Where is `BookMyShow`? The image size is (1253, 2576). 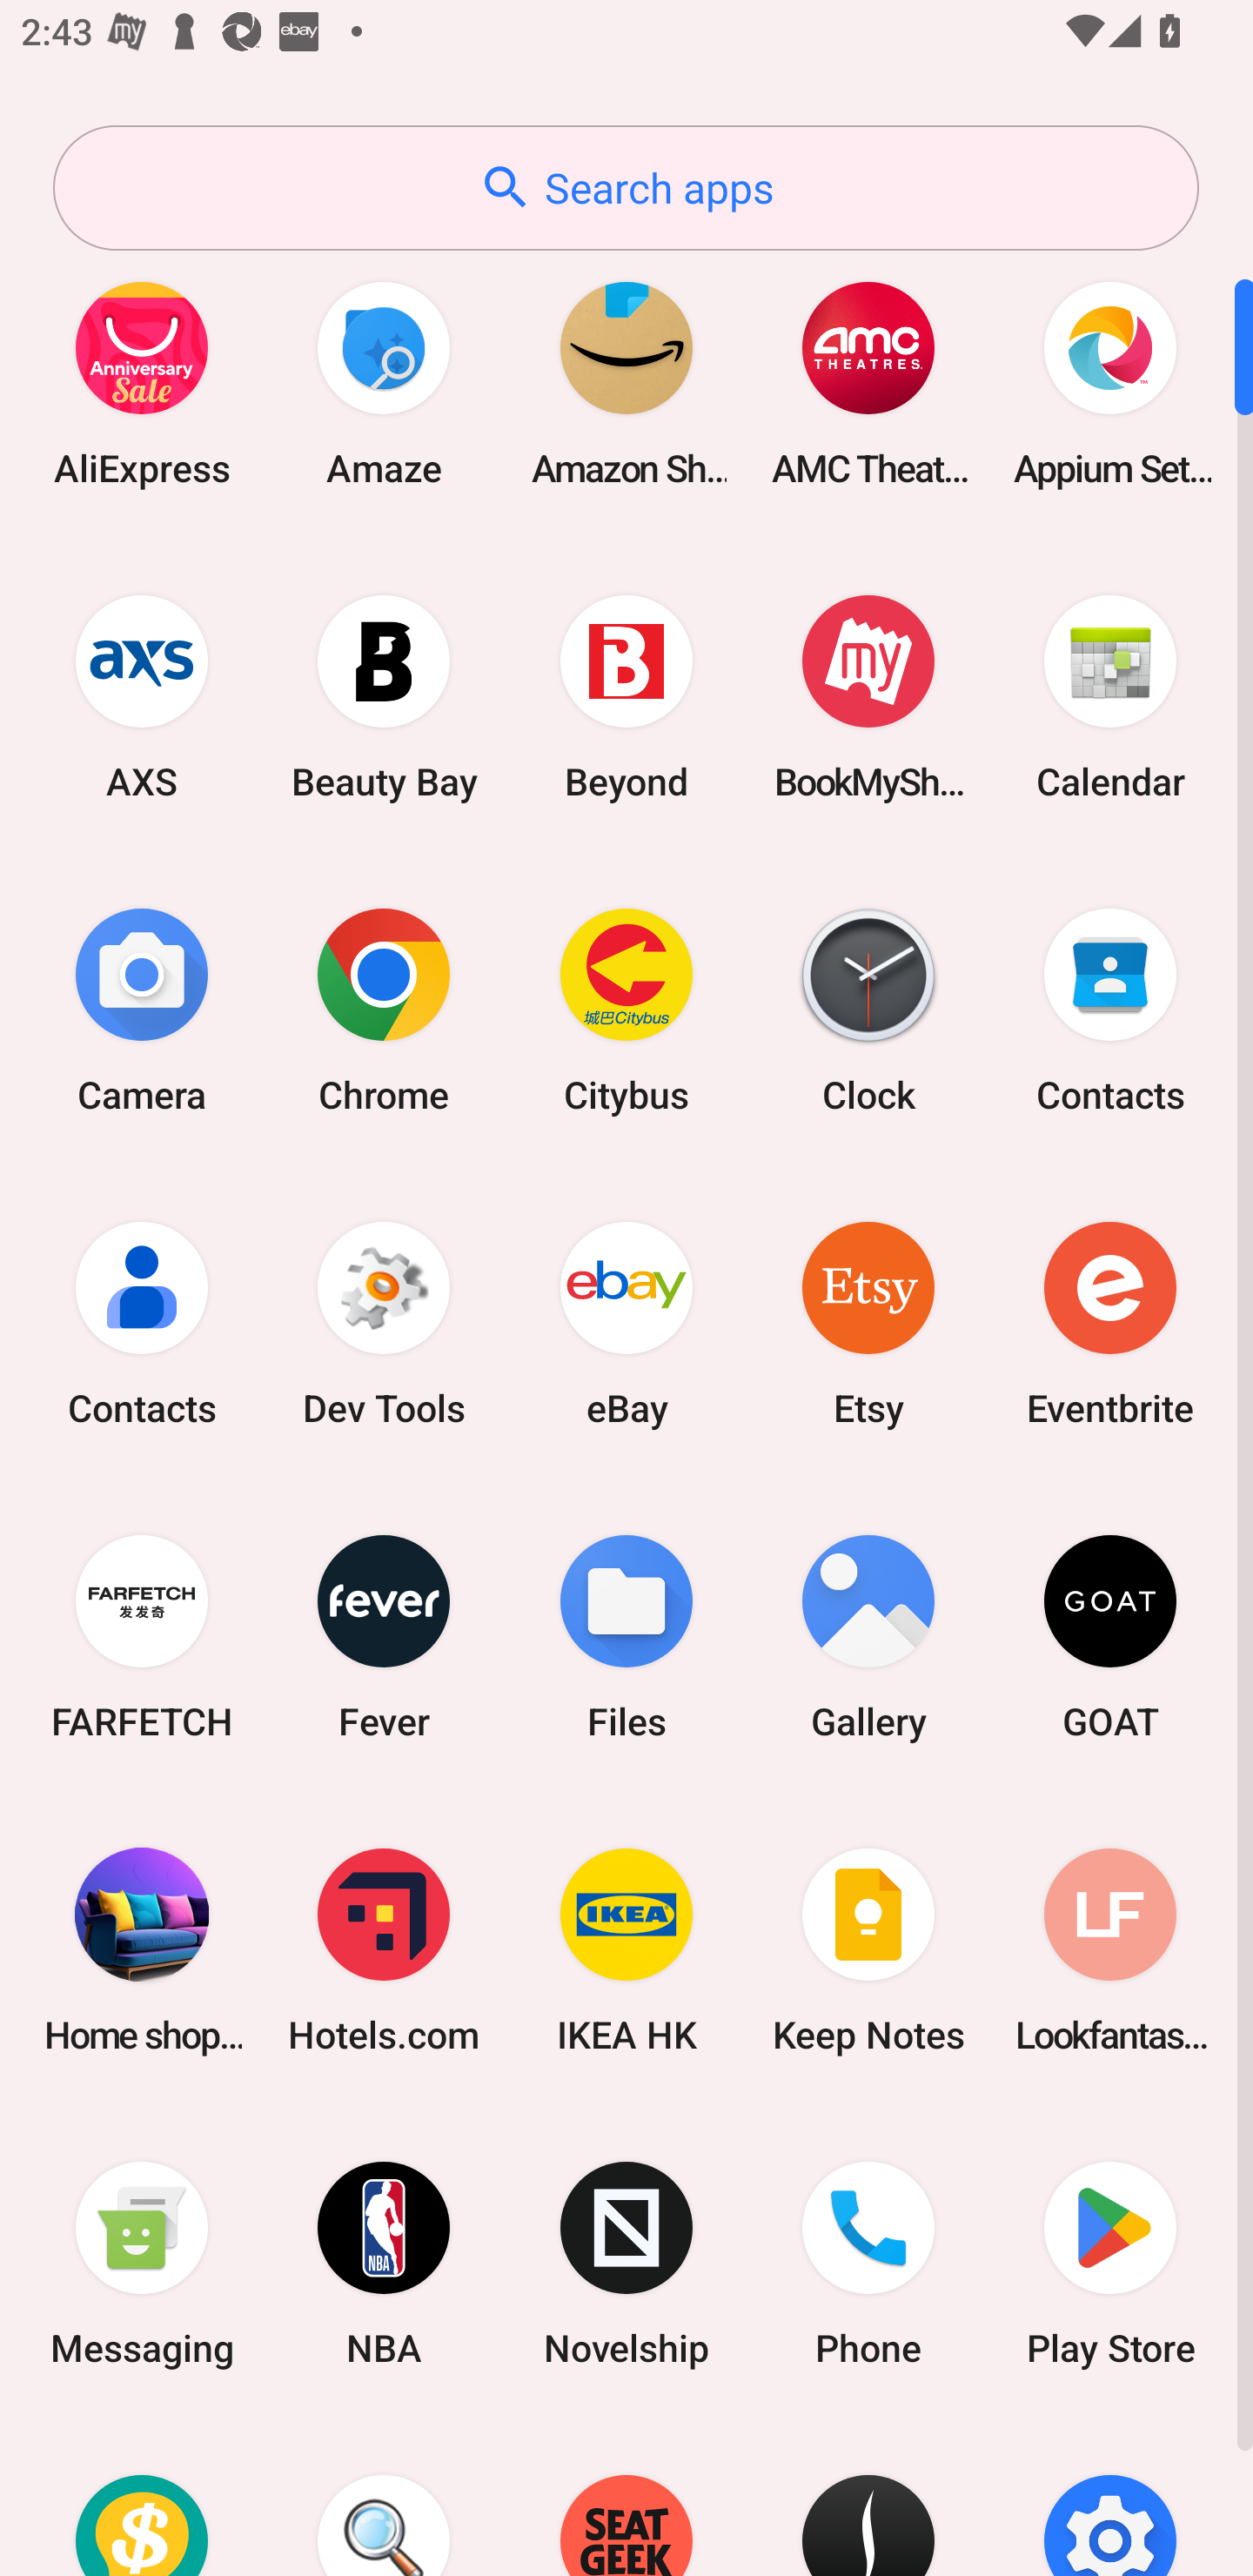
BookMyShow is located at coordinates (868, 696).